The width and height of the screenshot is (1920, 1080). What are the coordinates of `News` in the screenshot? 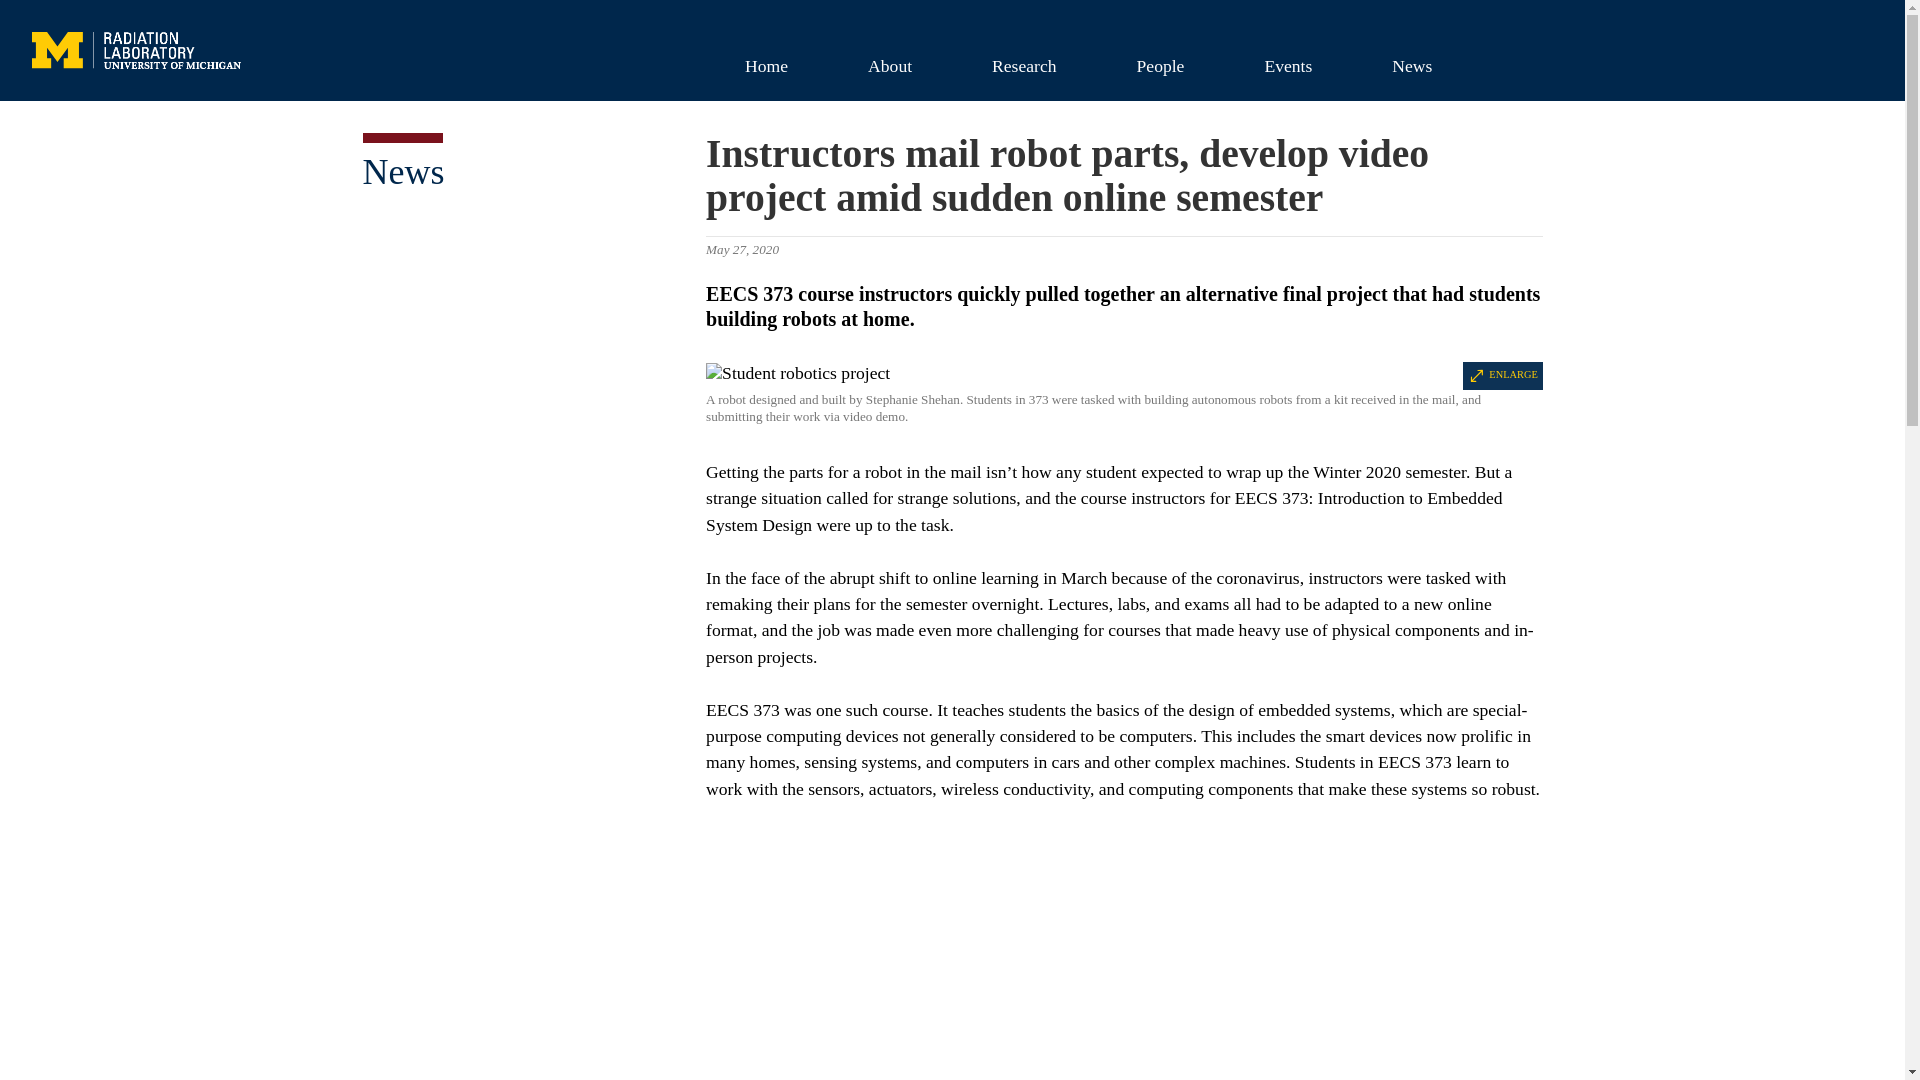 It's located at (1412, 65).